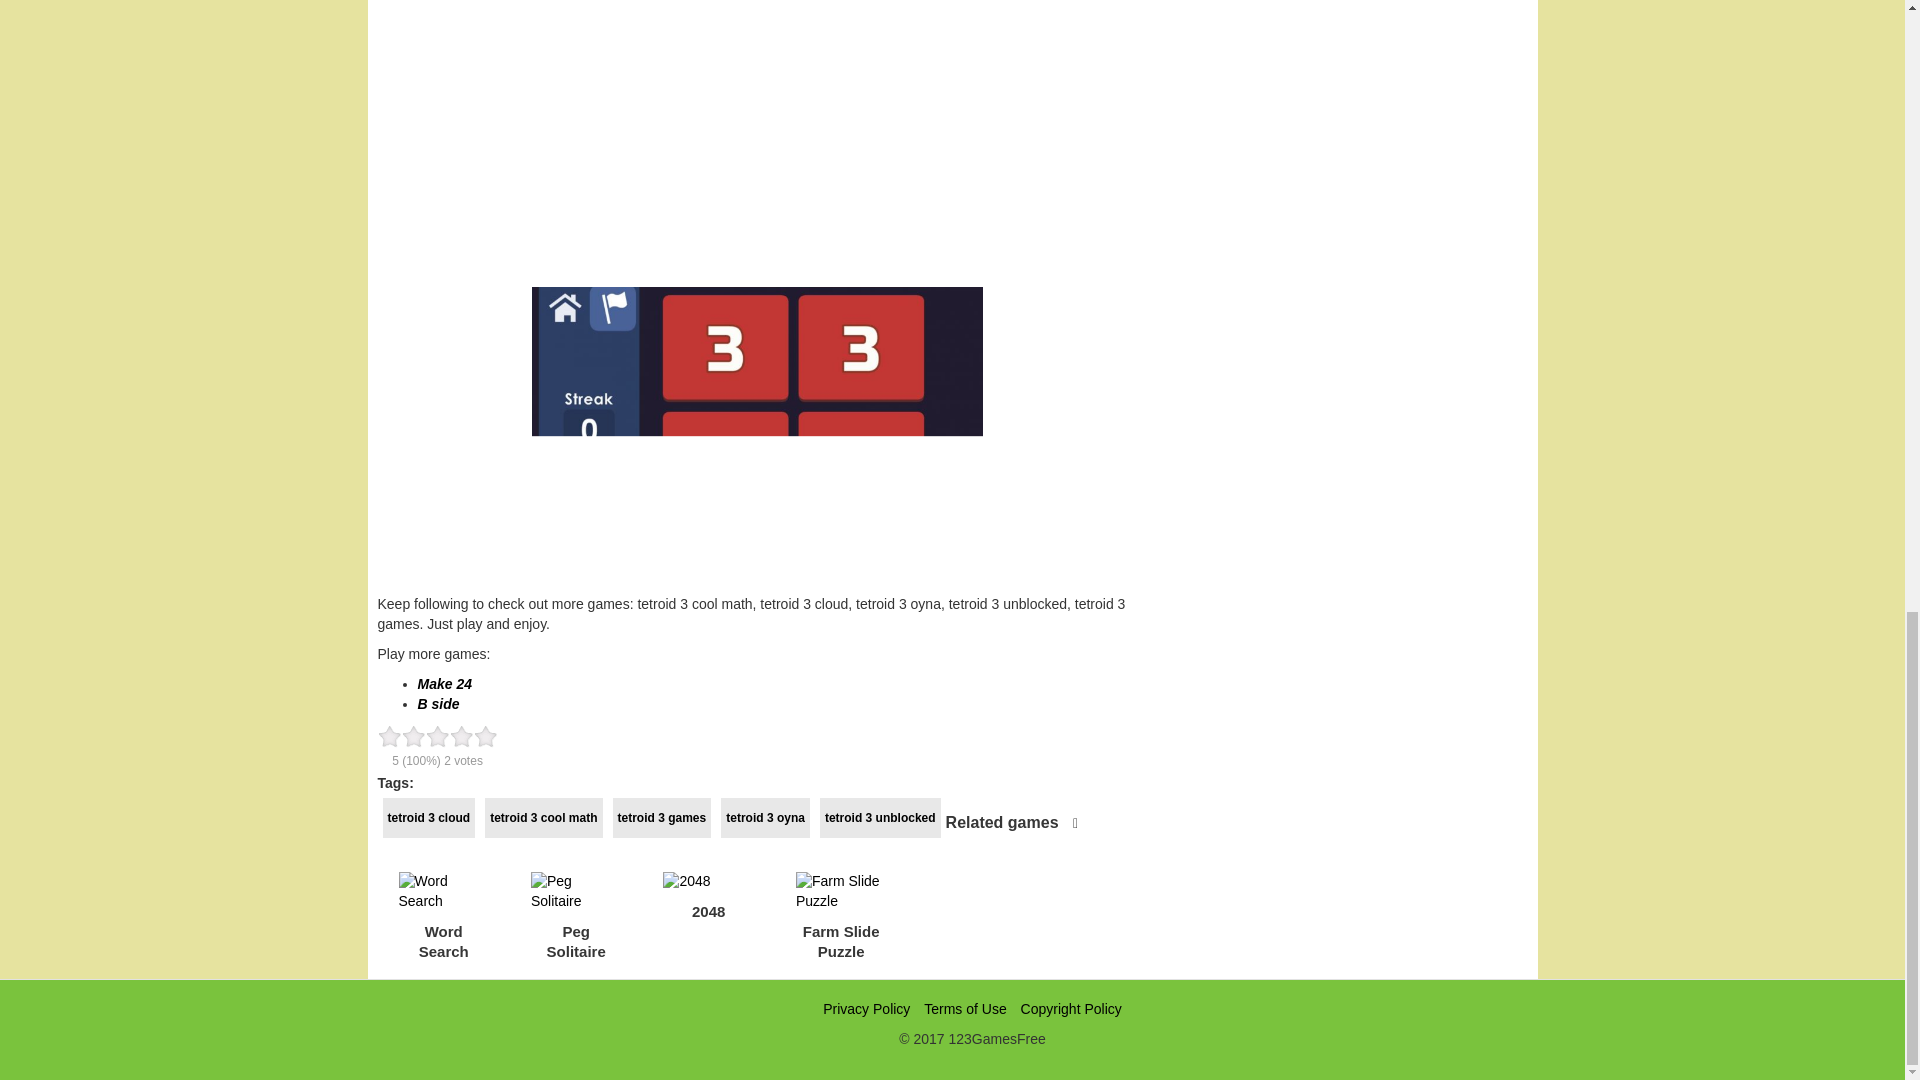 The image size is (1920, 1080). Describe the element at coordinates (443, 912) in the screenshot. I see `Word Search` at that location.